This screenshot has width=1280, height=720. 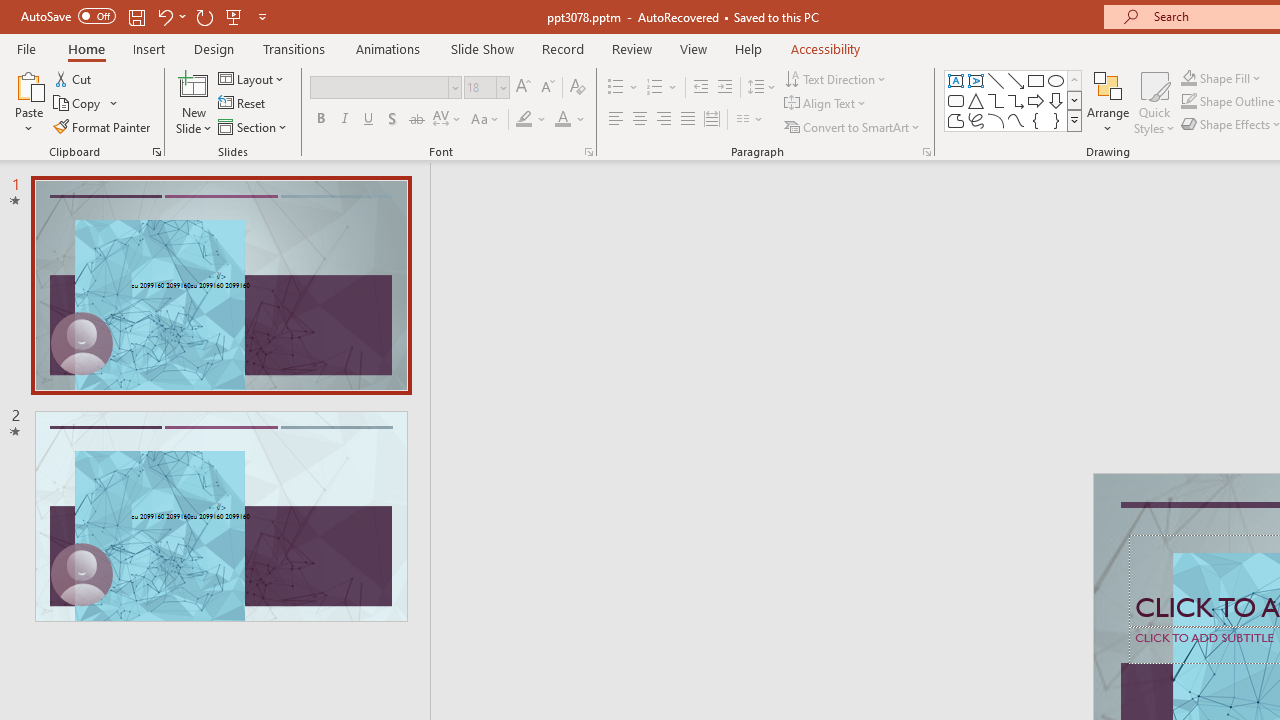 I want to click on Convert to SmartArt, so click(x=853, y=126).